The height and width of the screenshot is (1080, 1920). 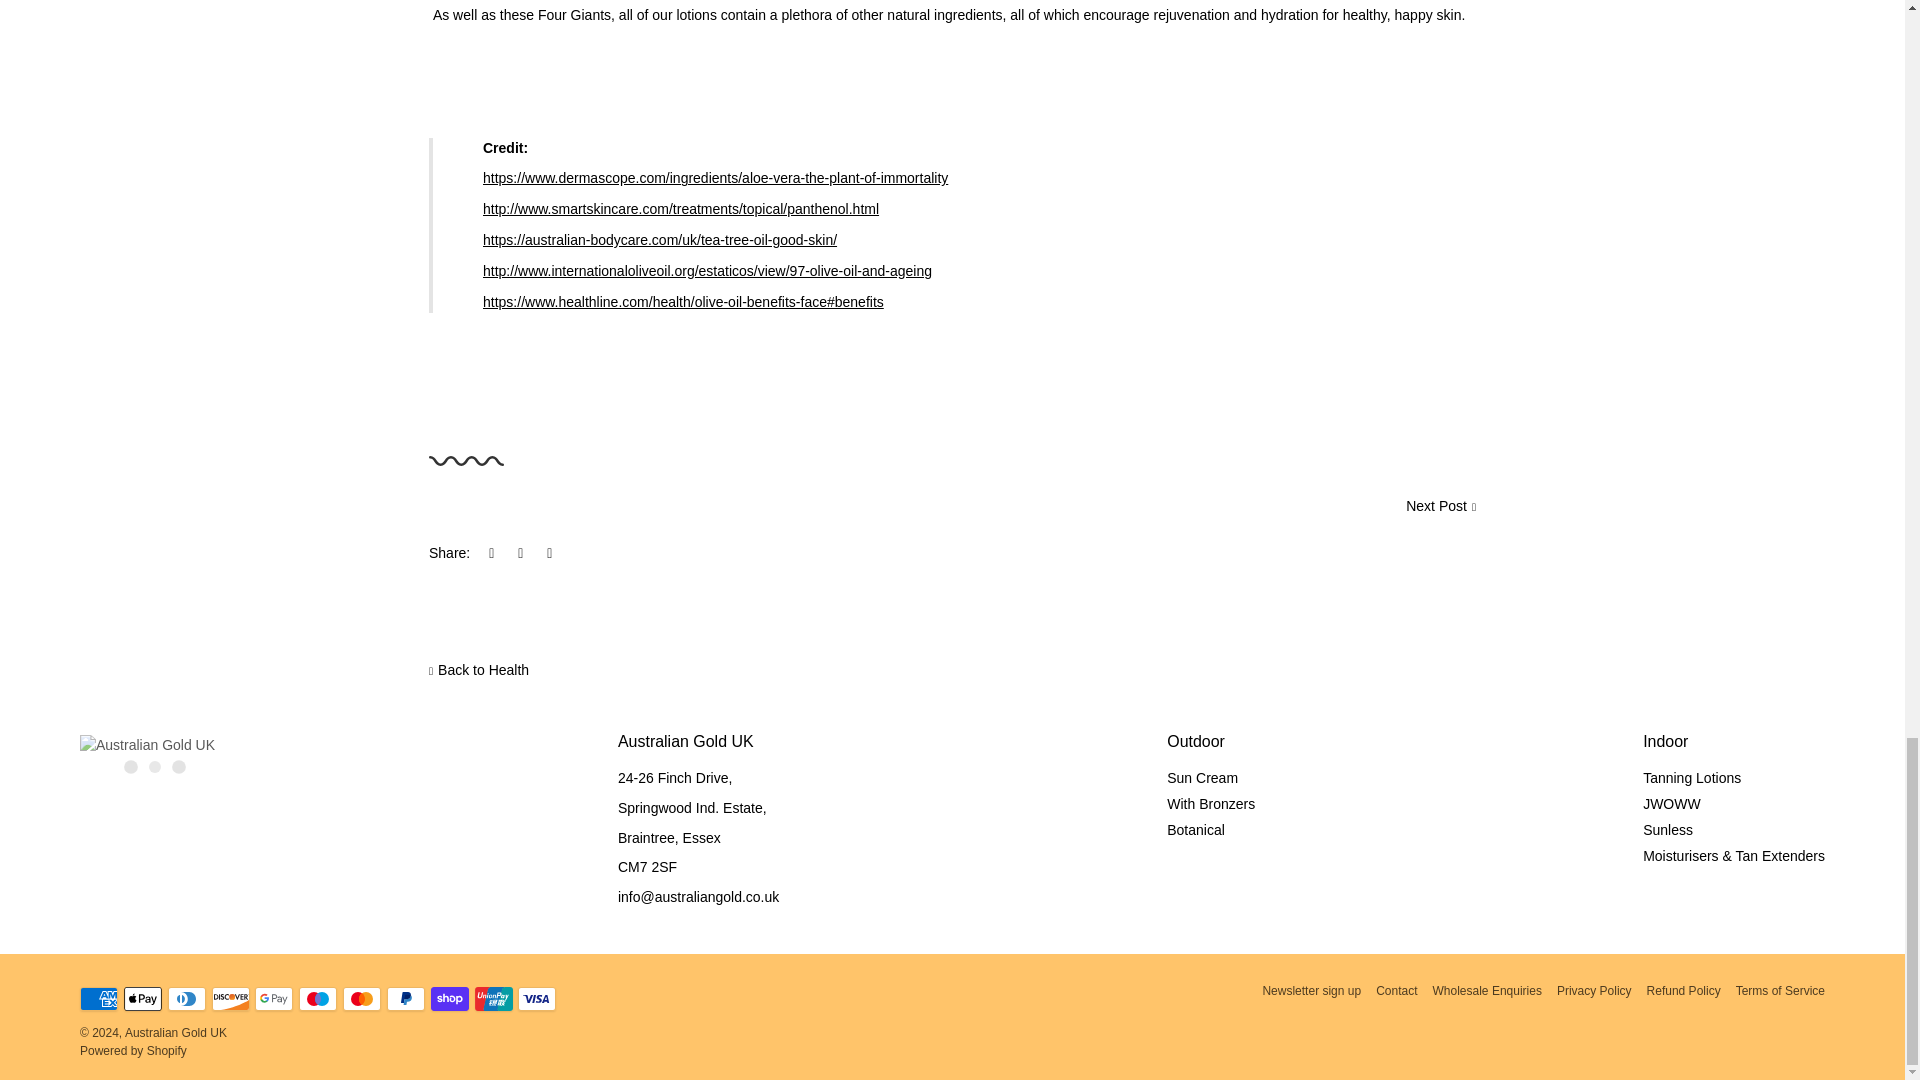 I want to click on Diners Club, so click(x=186, y=998).